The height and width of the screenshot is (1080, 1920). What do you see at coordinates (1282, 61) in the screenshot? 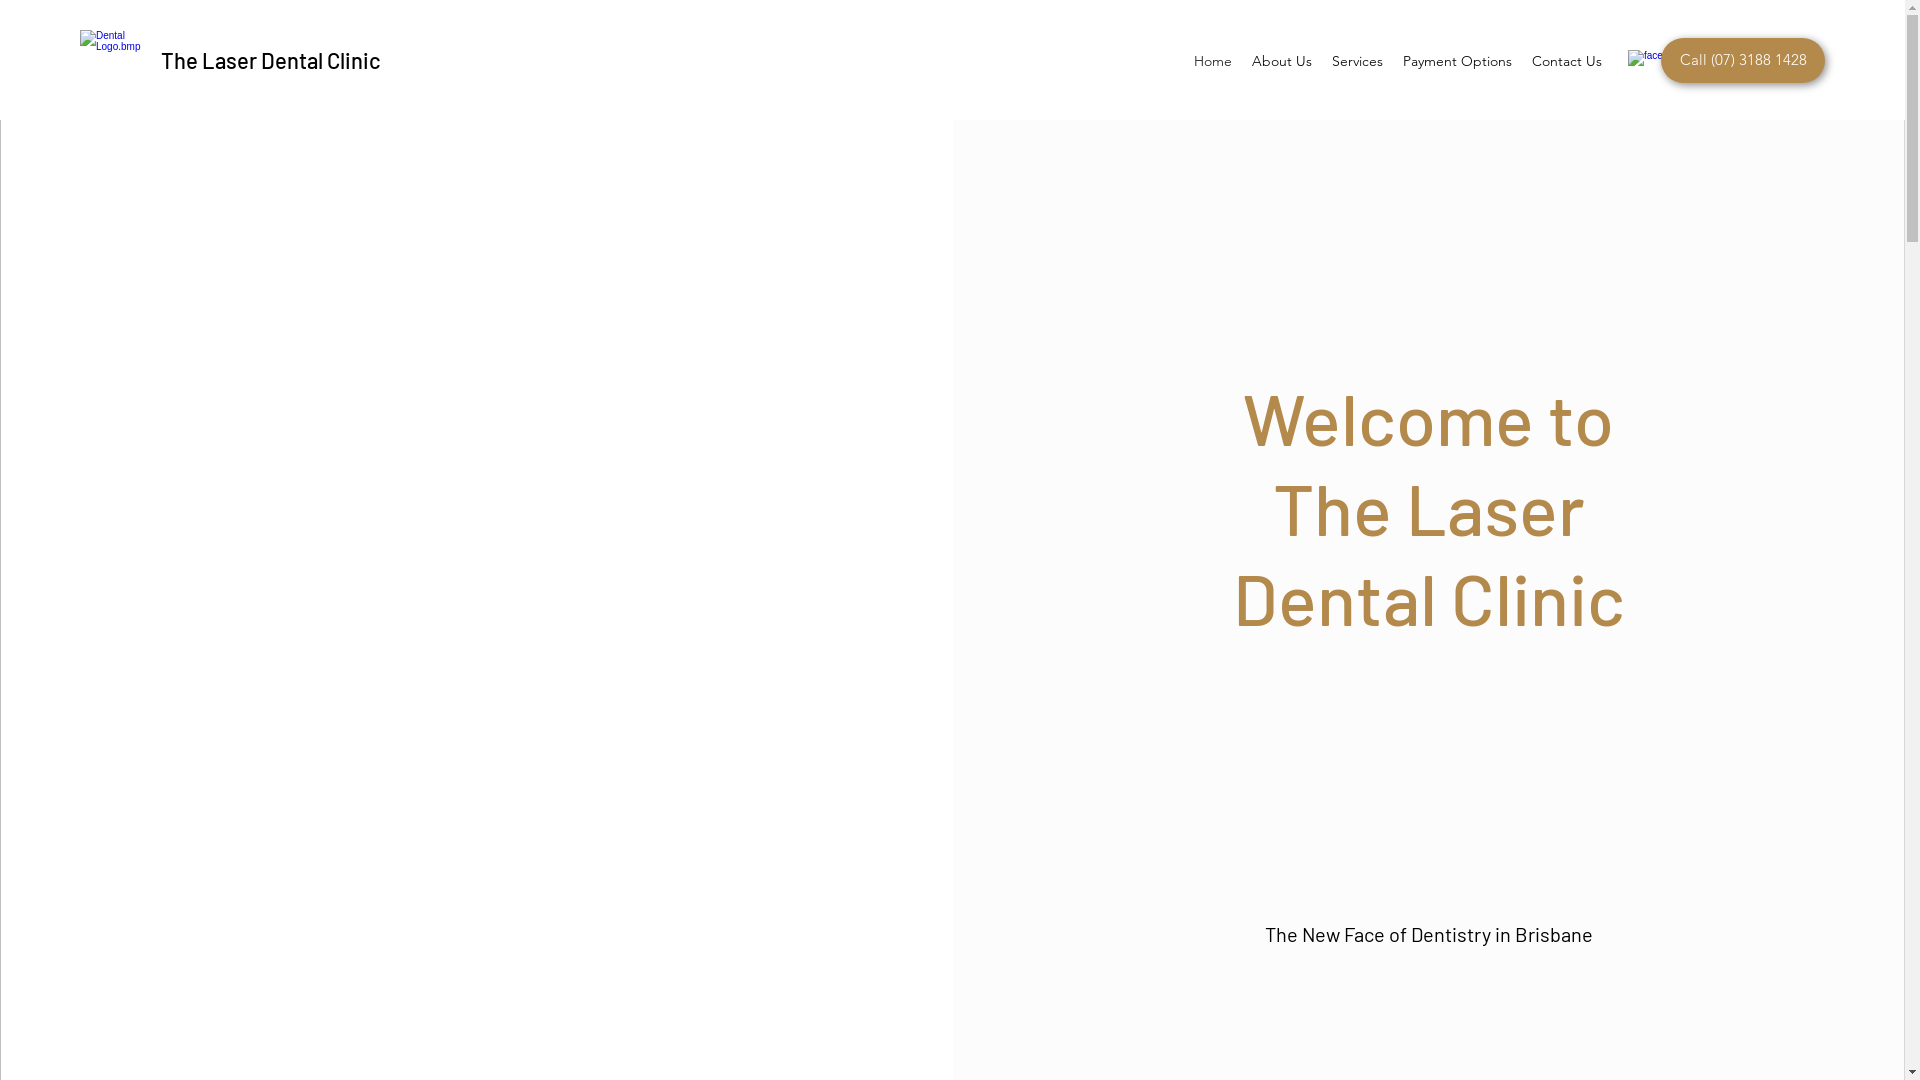
I see `About Us` at bounding box center [1282, 61].